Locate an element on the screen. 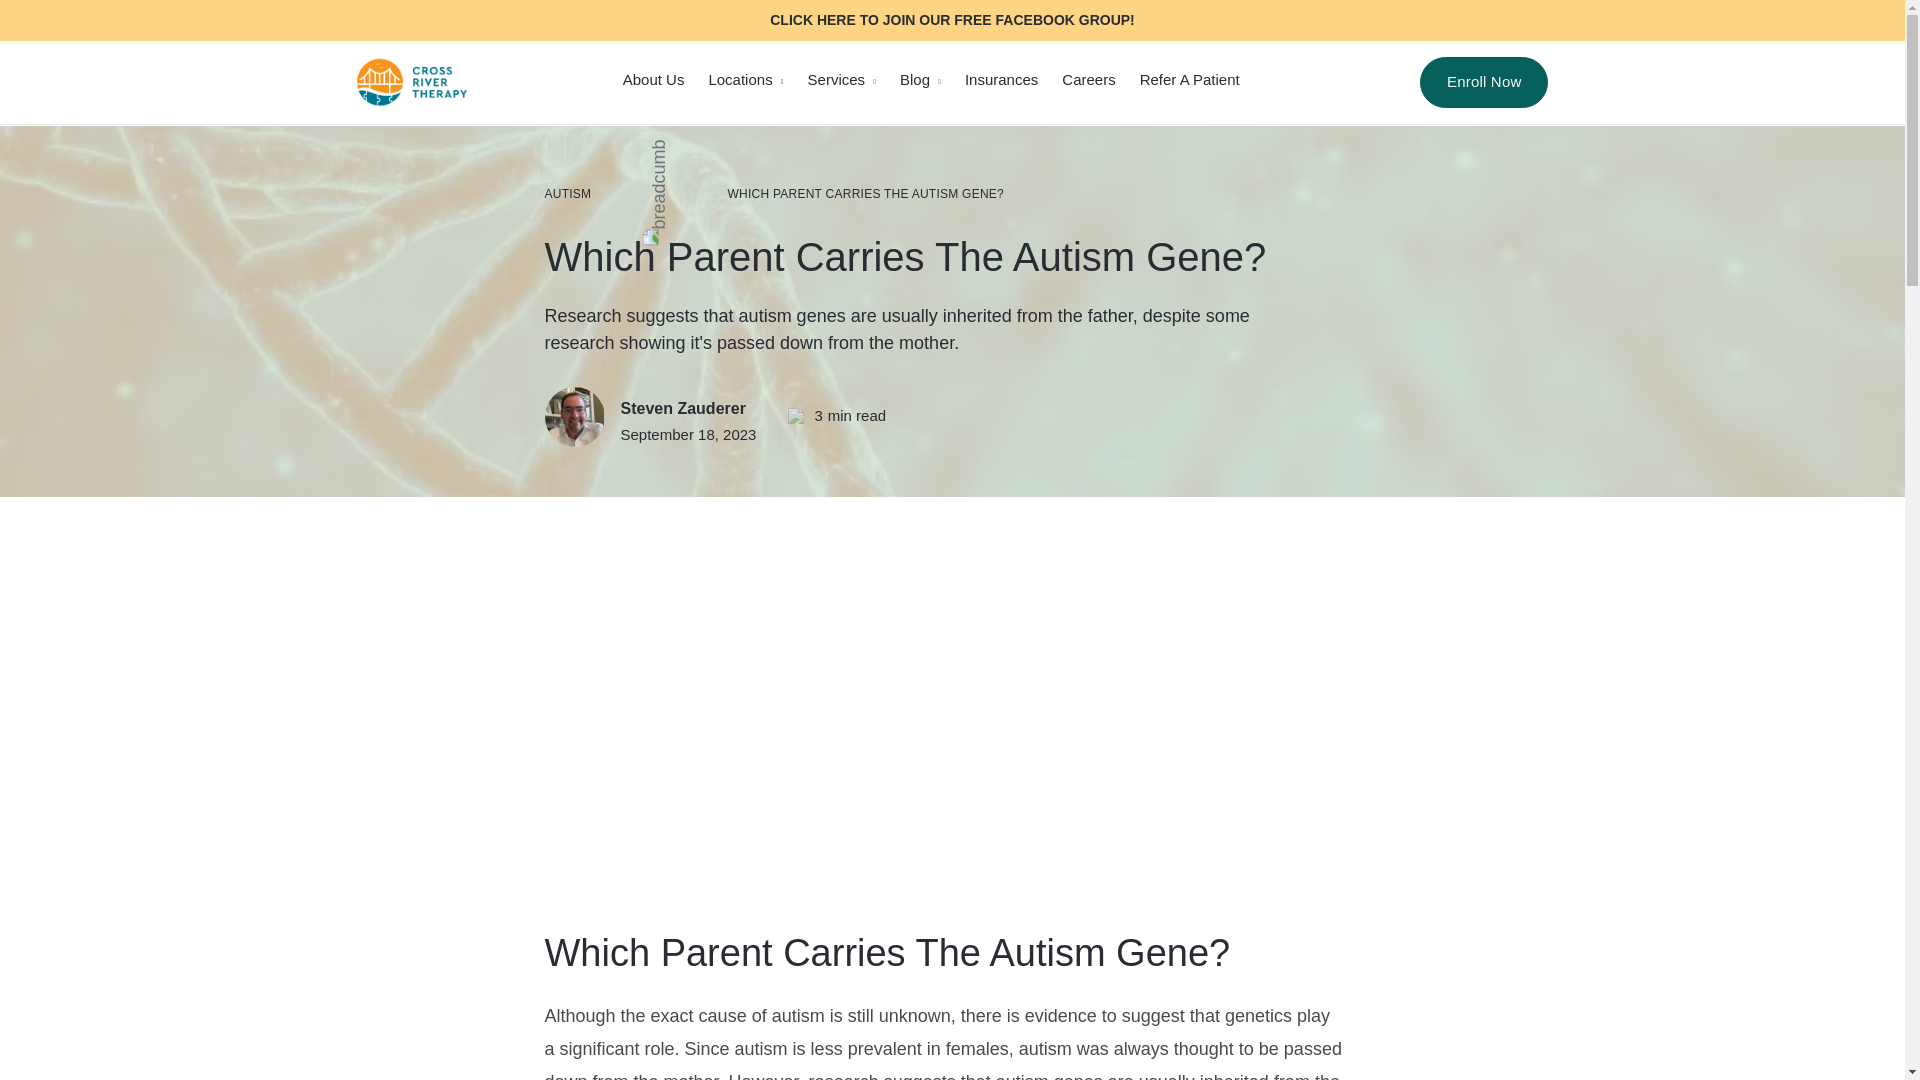  Enroll Now is located at coordinates (1484, 82).